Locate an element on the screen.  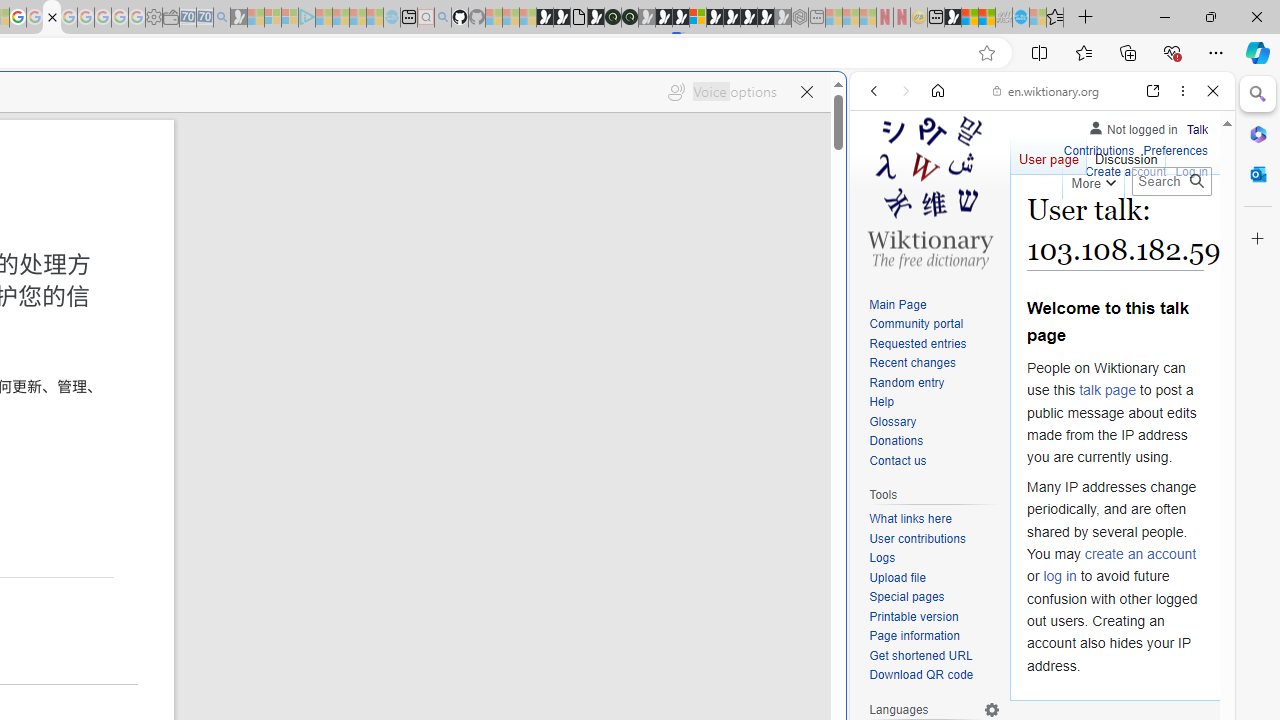
Create account is located at coordinates (1126, 170).